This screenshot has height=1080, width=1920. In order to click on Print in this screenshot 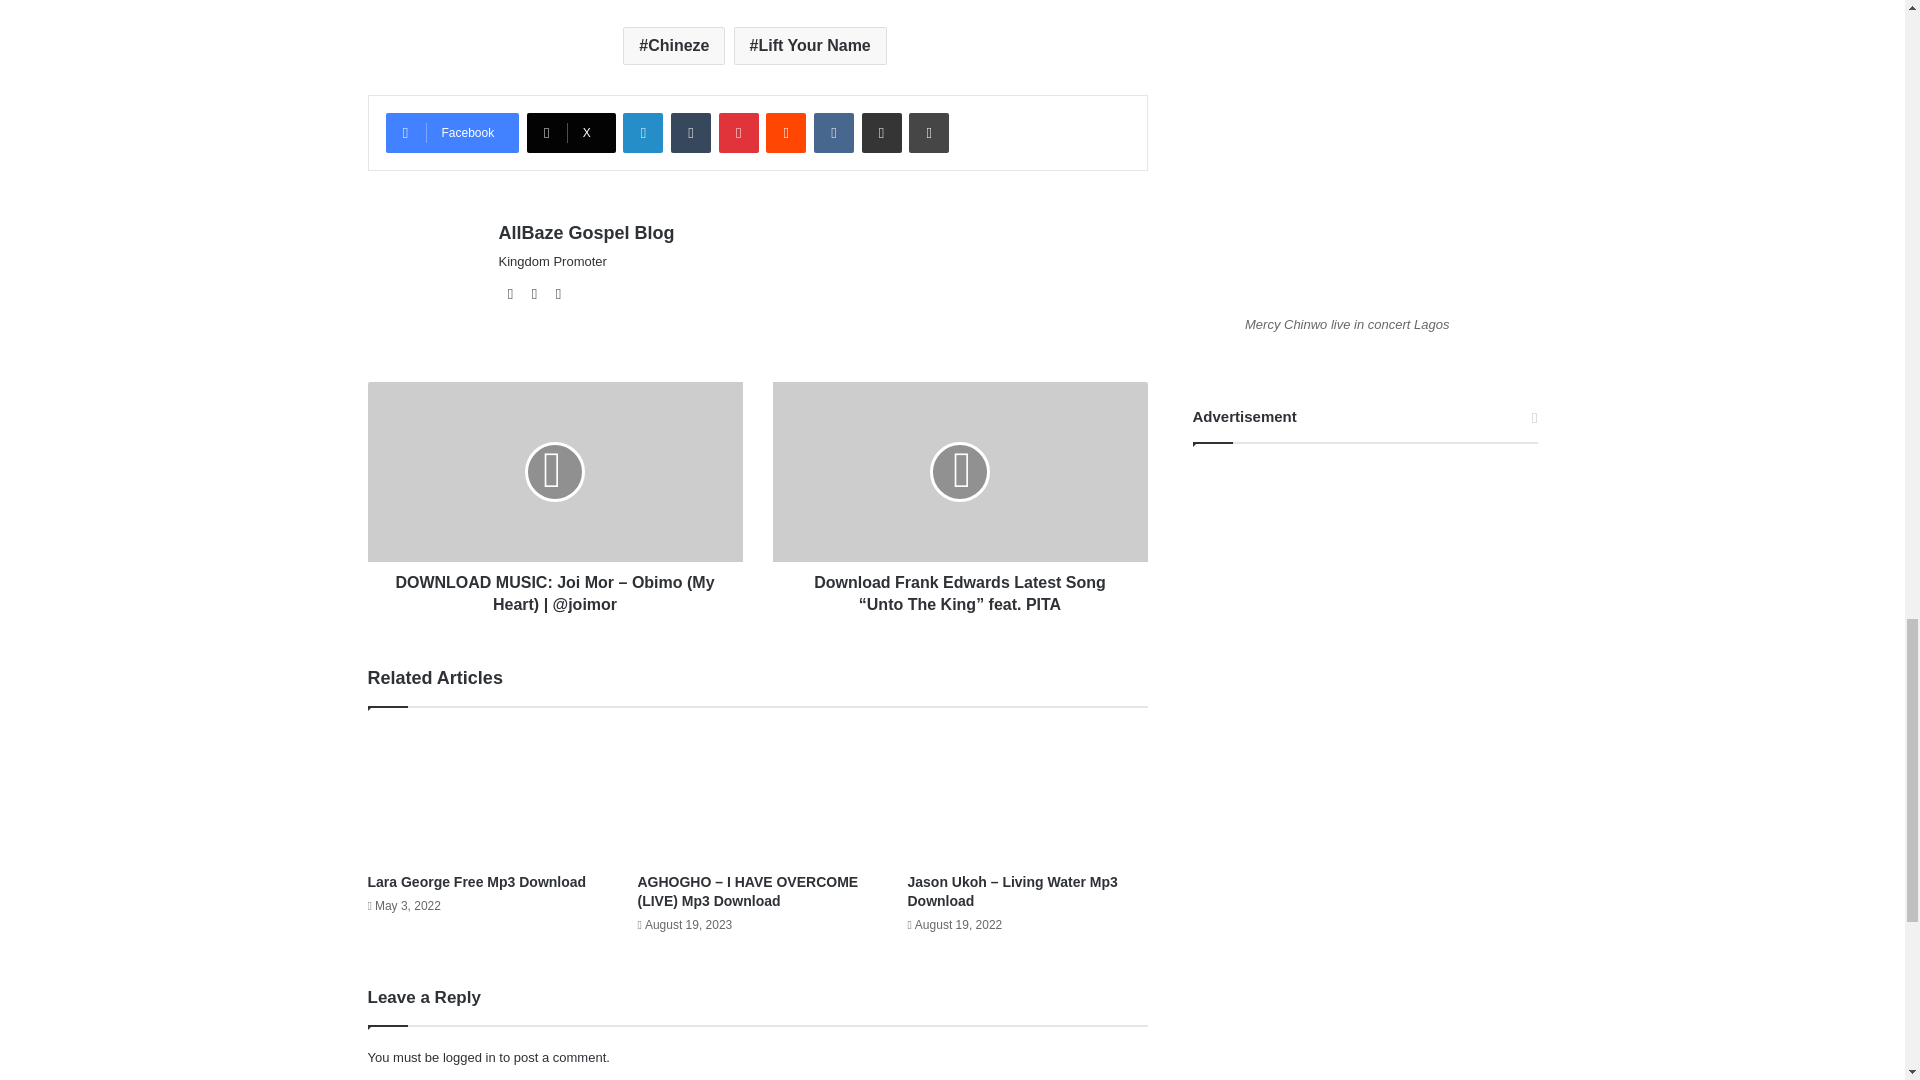, I will do `click(928, 133)`.